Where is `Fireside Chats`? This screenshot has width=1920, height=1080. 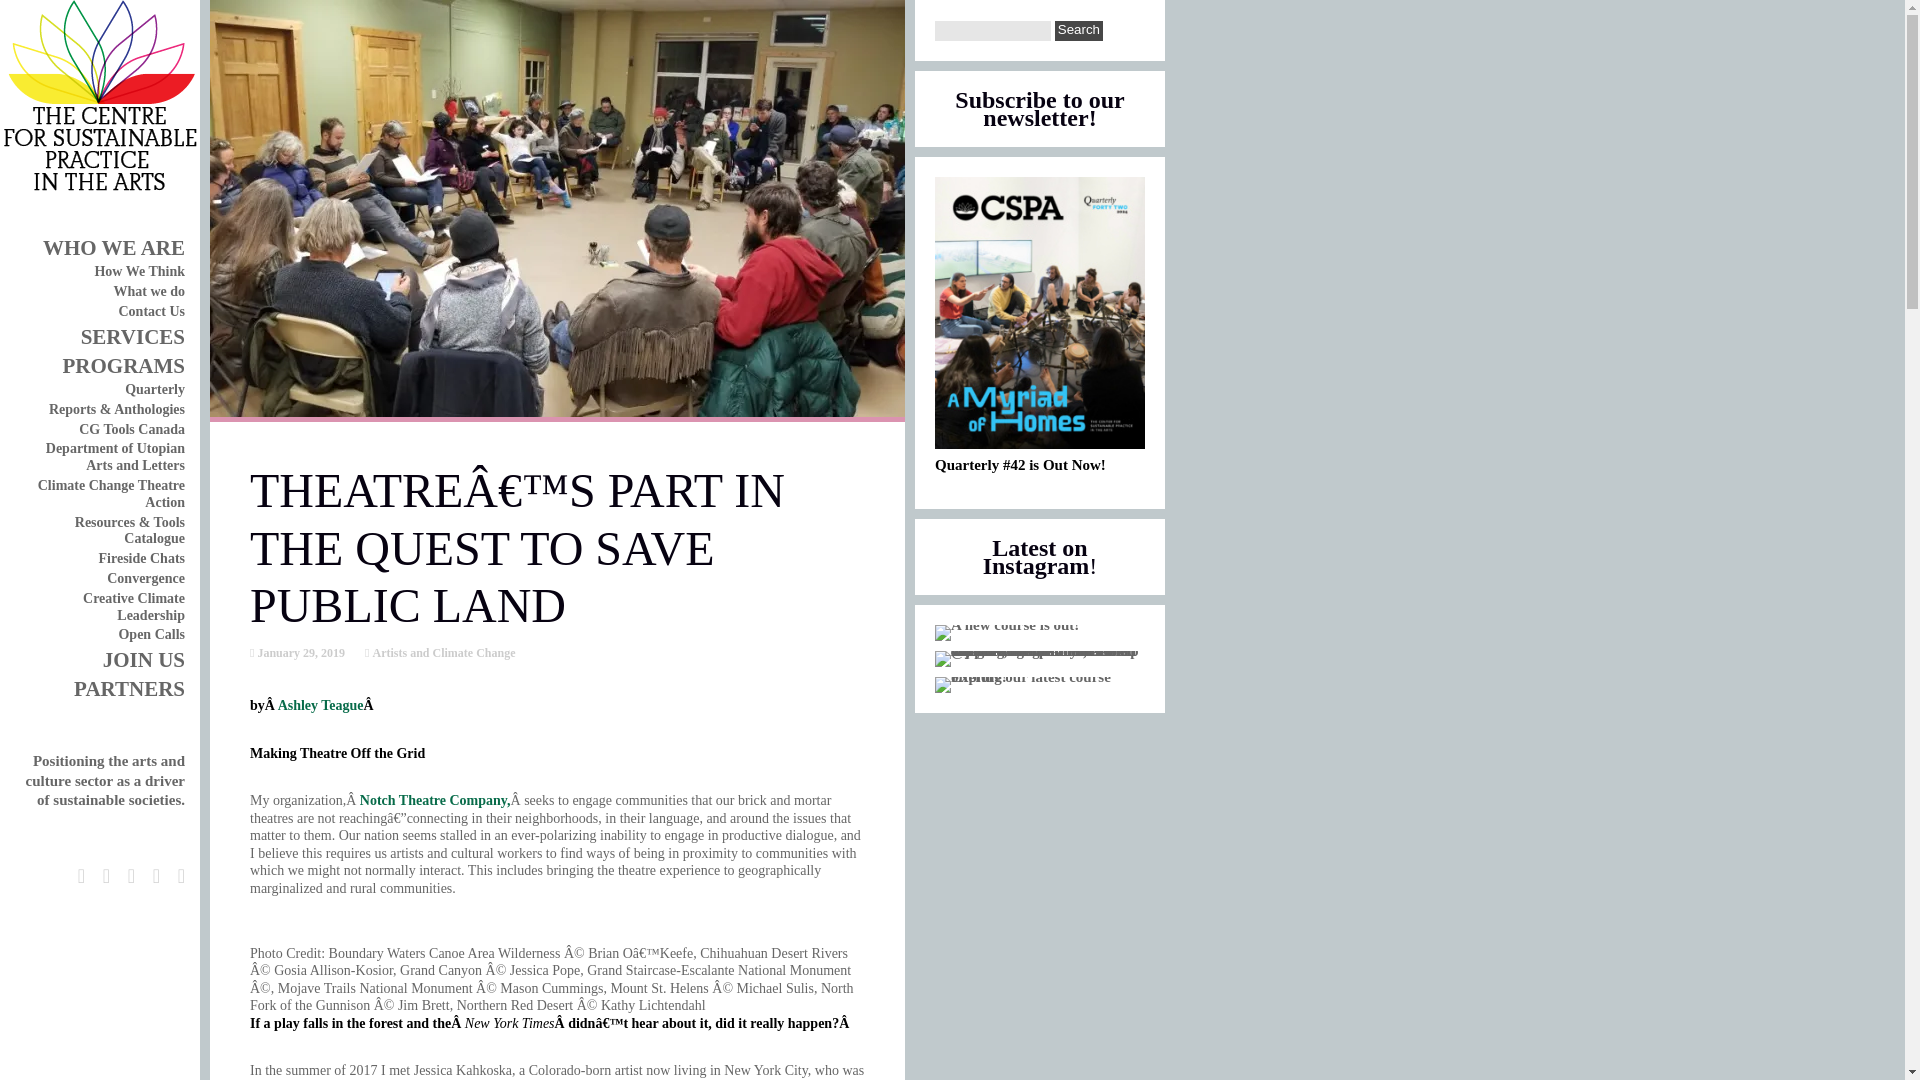 Fireside Chats is located at coordinates (142, 558).